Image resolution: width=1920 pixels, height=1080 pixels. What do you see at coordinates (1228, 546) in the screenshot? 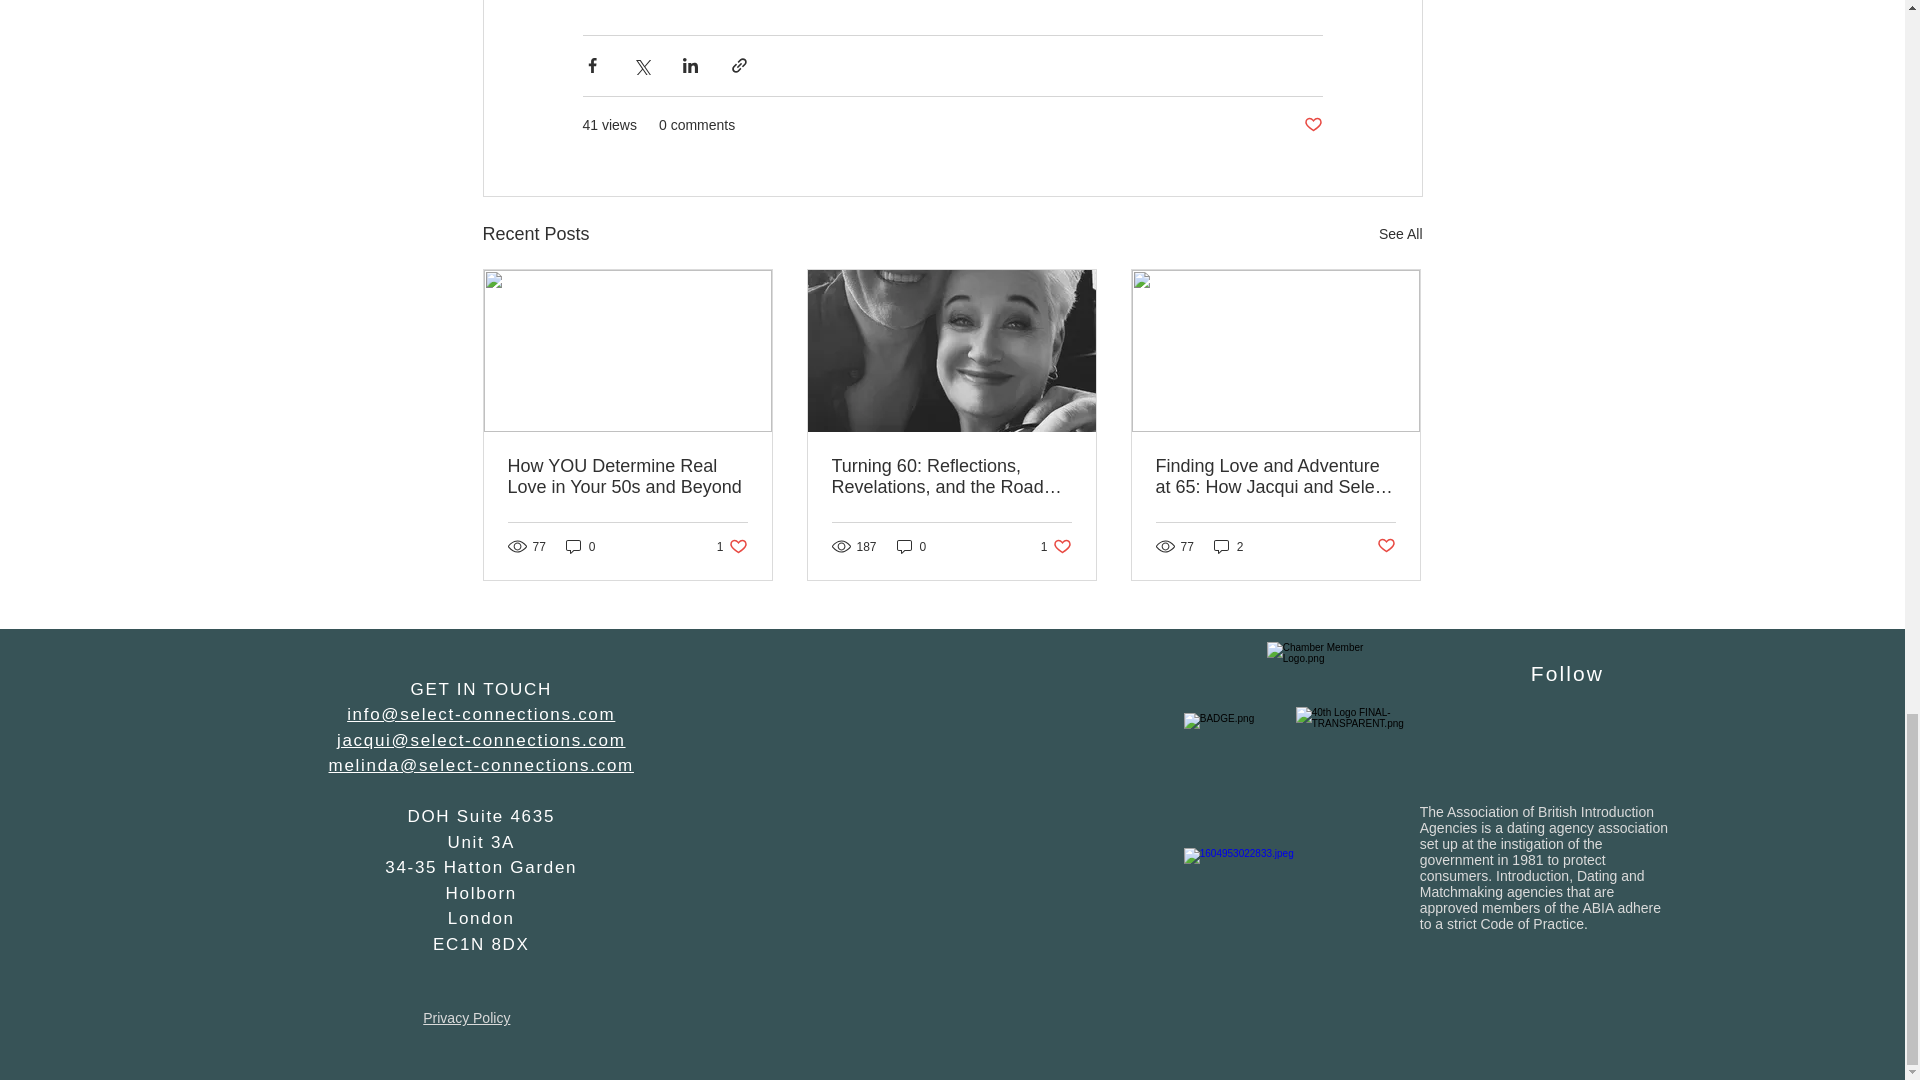
I see `How YOU Determine Real Love in Your 50s and Beyond` at bounding box center [1228, 546].